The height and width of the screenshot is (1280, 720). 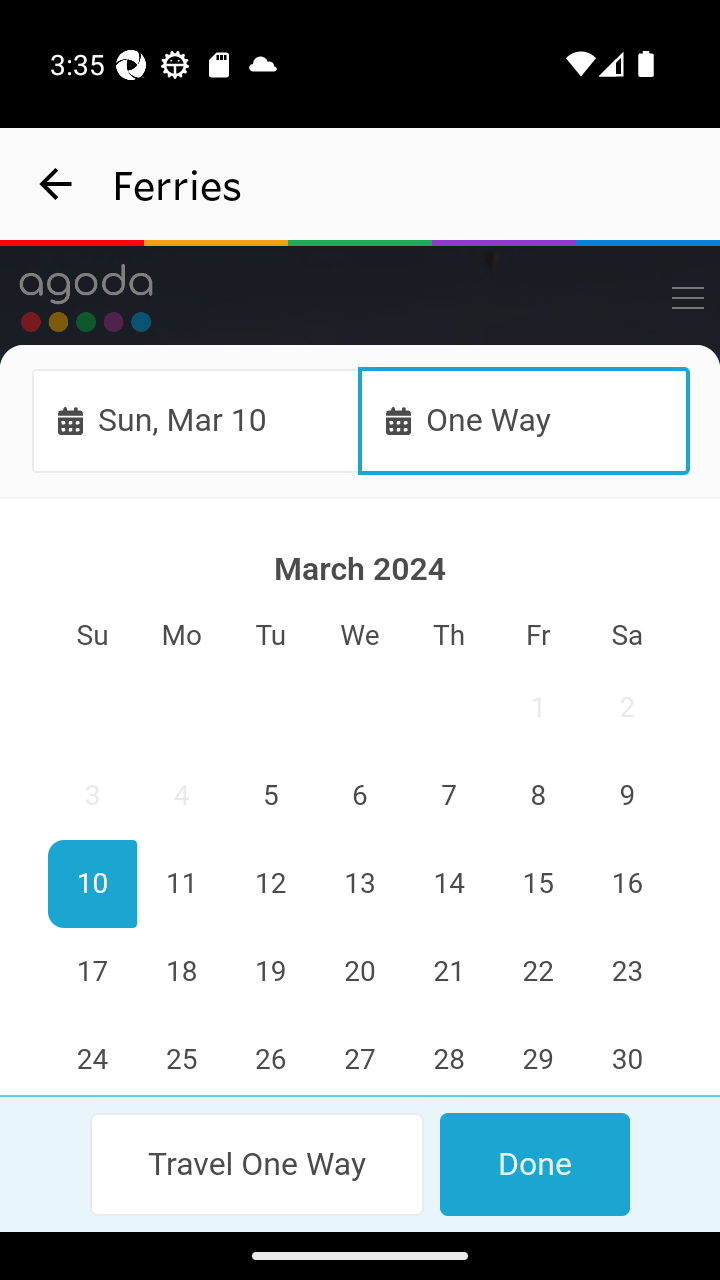 What do you see at coordinates (448, 797) in the screenshot?
I see `7` at bounding box center [448, 797].